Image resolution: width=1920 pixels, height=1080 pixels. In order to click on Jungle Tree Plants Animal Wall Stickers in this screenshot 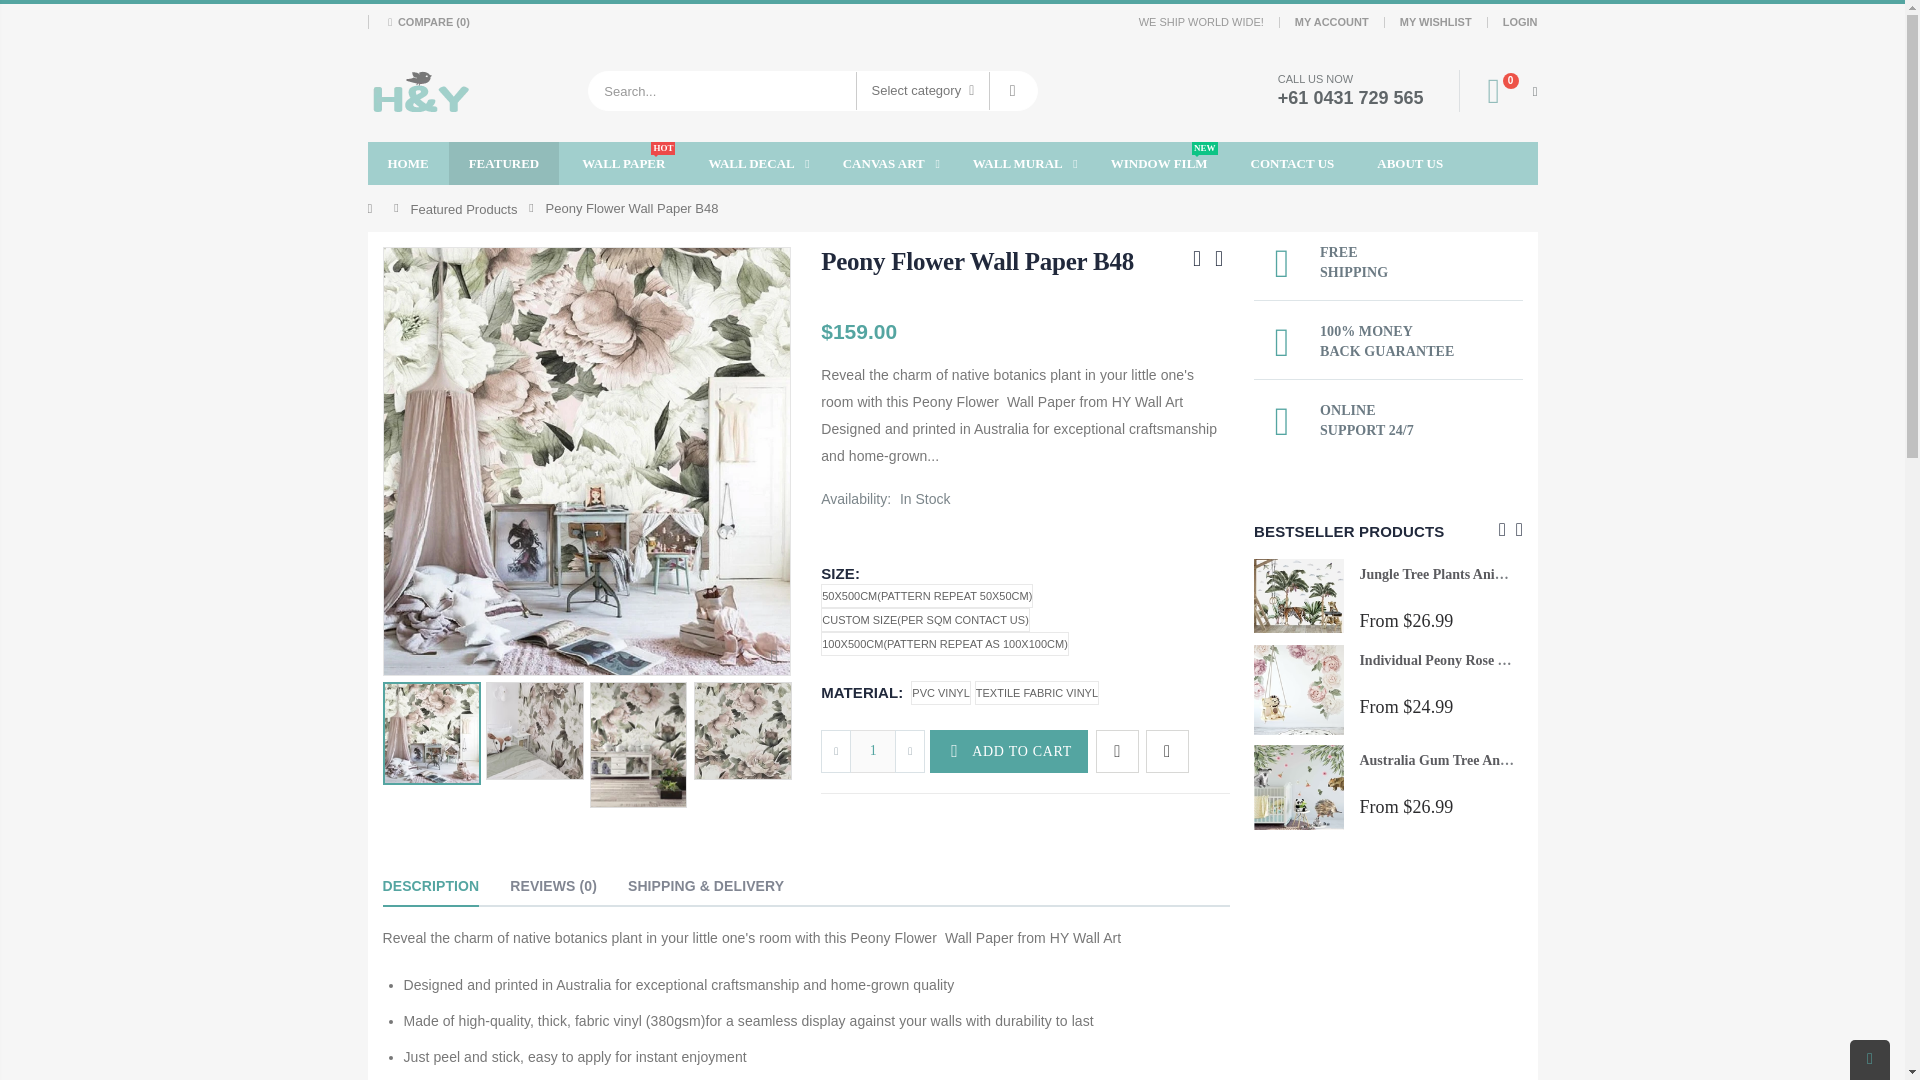, I will do `click(1479, 574)`.